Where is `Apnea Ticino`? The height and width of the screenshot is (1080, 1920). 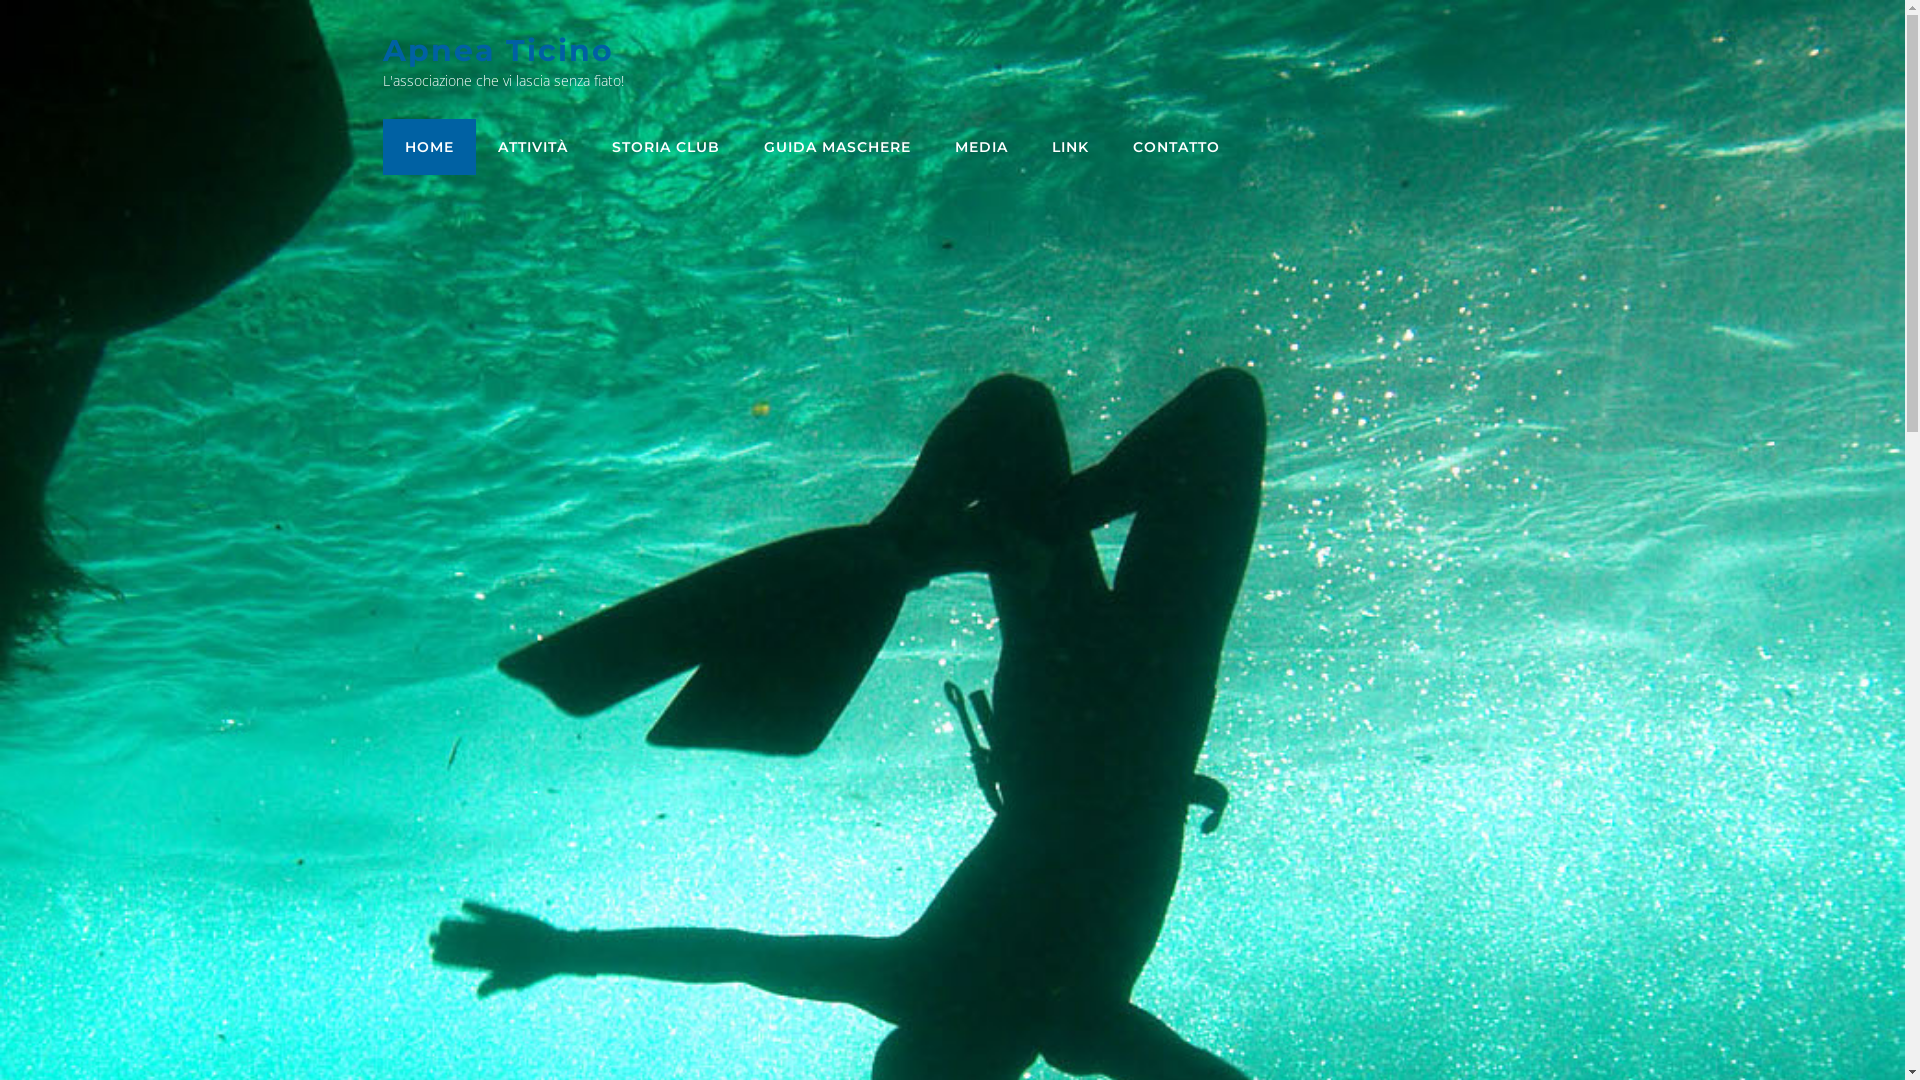
Apnea Ticino is located at coordinates (498, 50).